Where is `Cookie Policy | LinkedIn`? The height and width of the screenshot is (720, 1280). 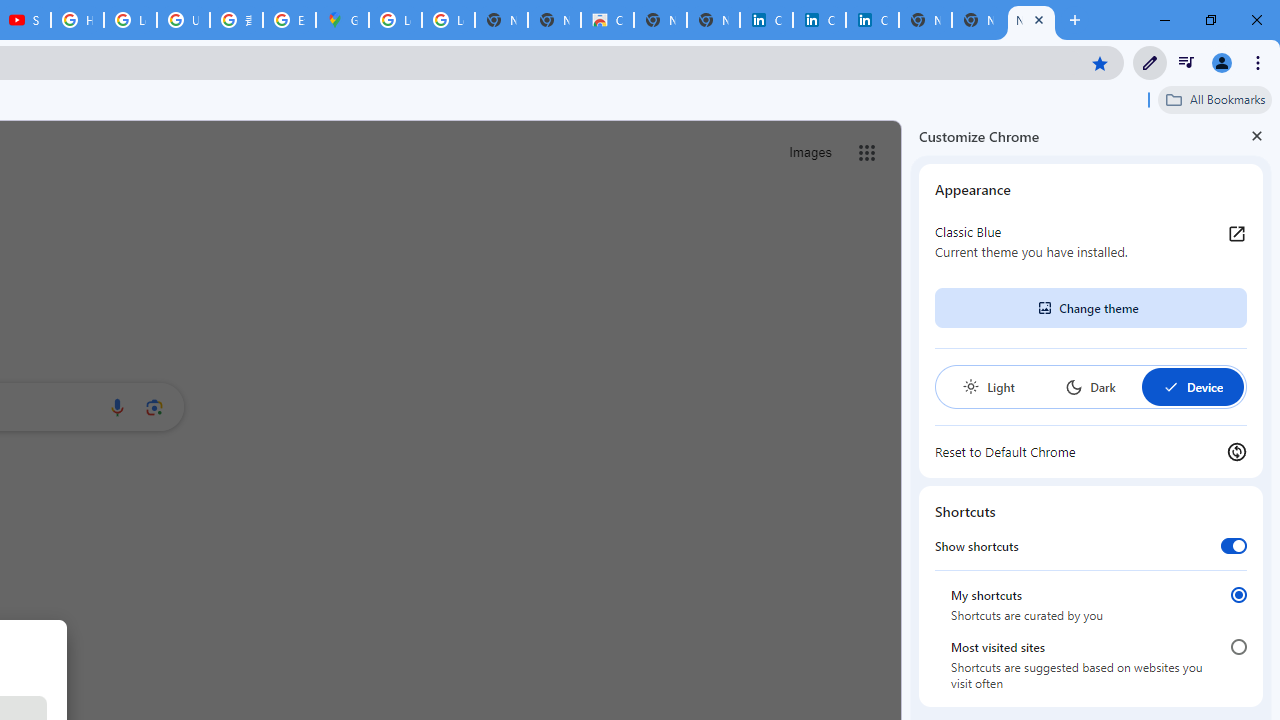 Cookie Policy | LinkedIn is located at coordinates (766, 20).